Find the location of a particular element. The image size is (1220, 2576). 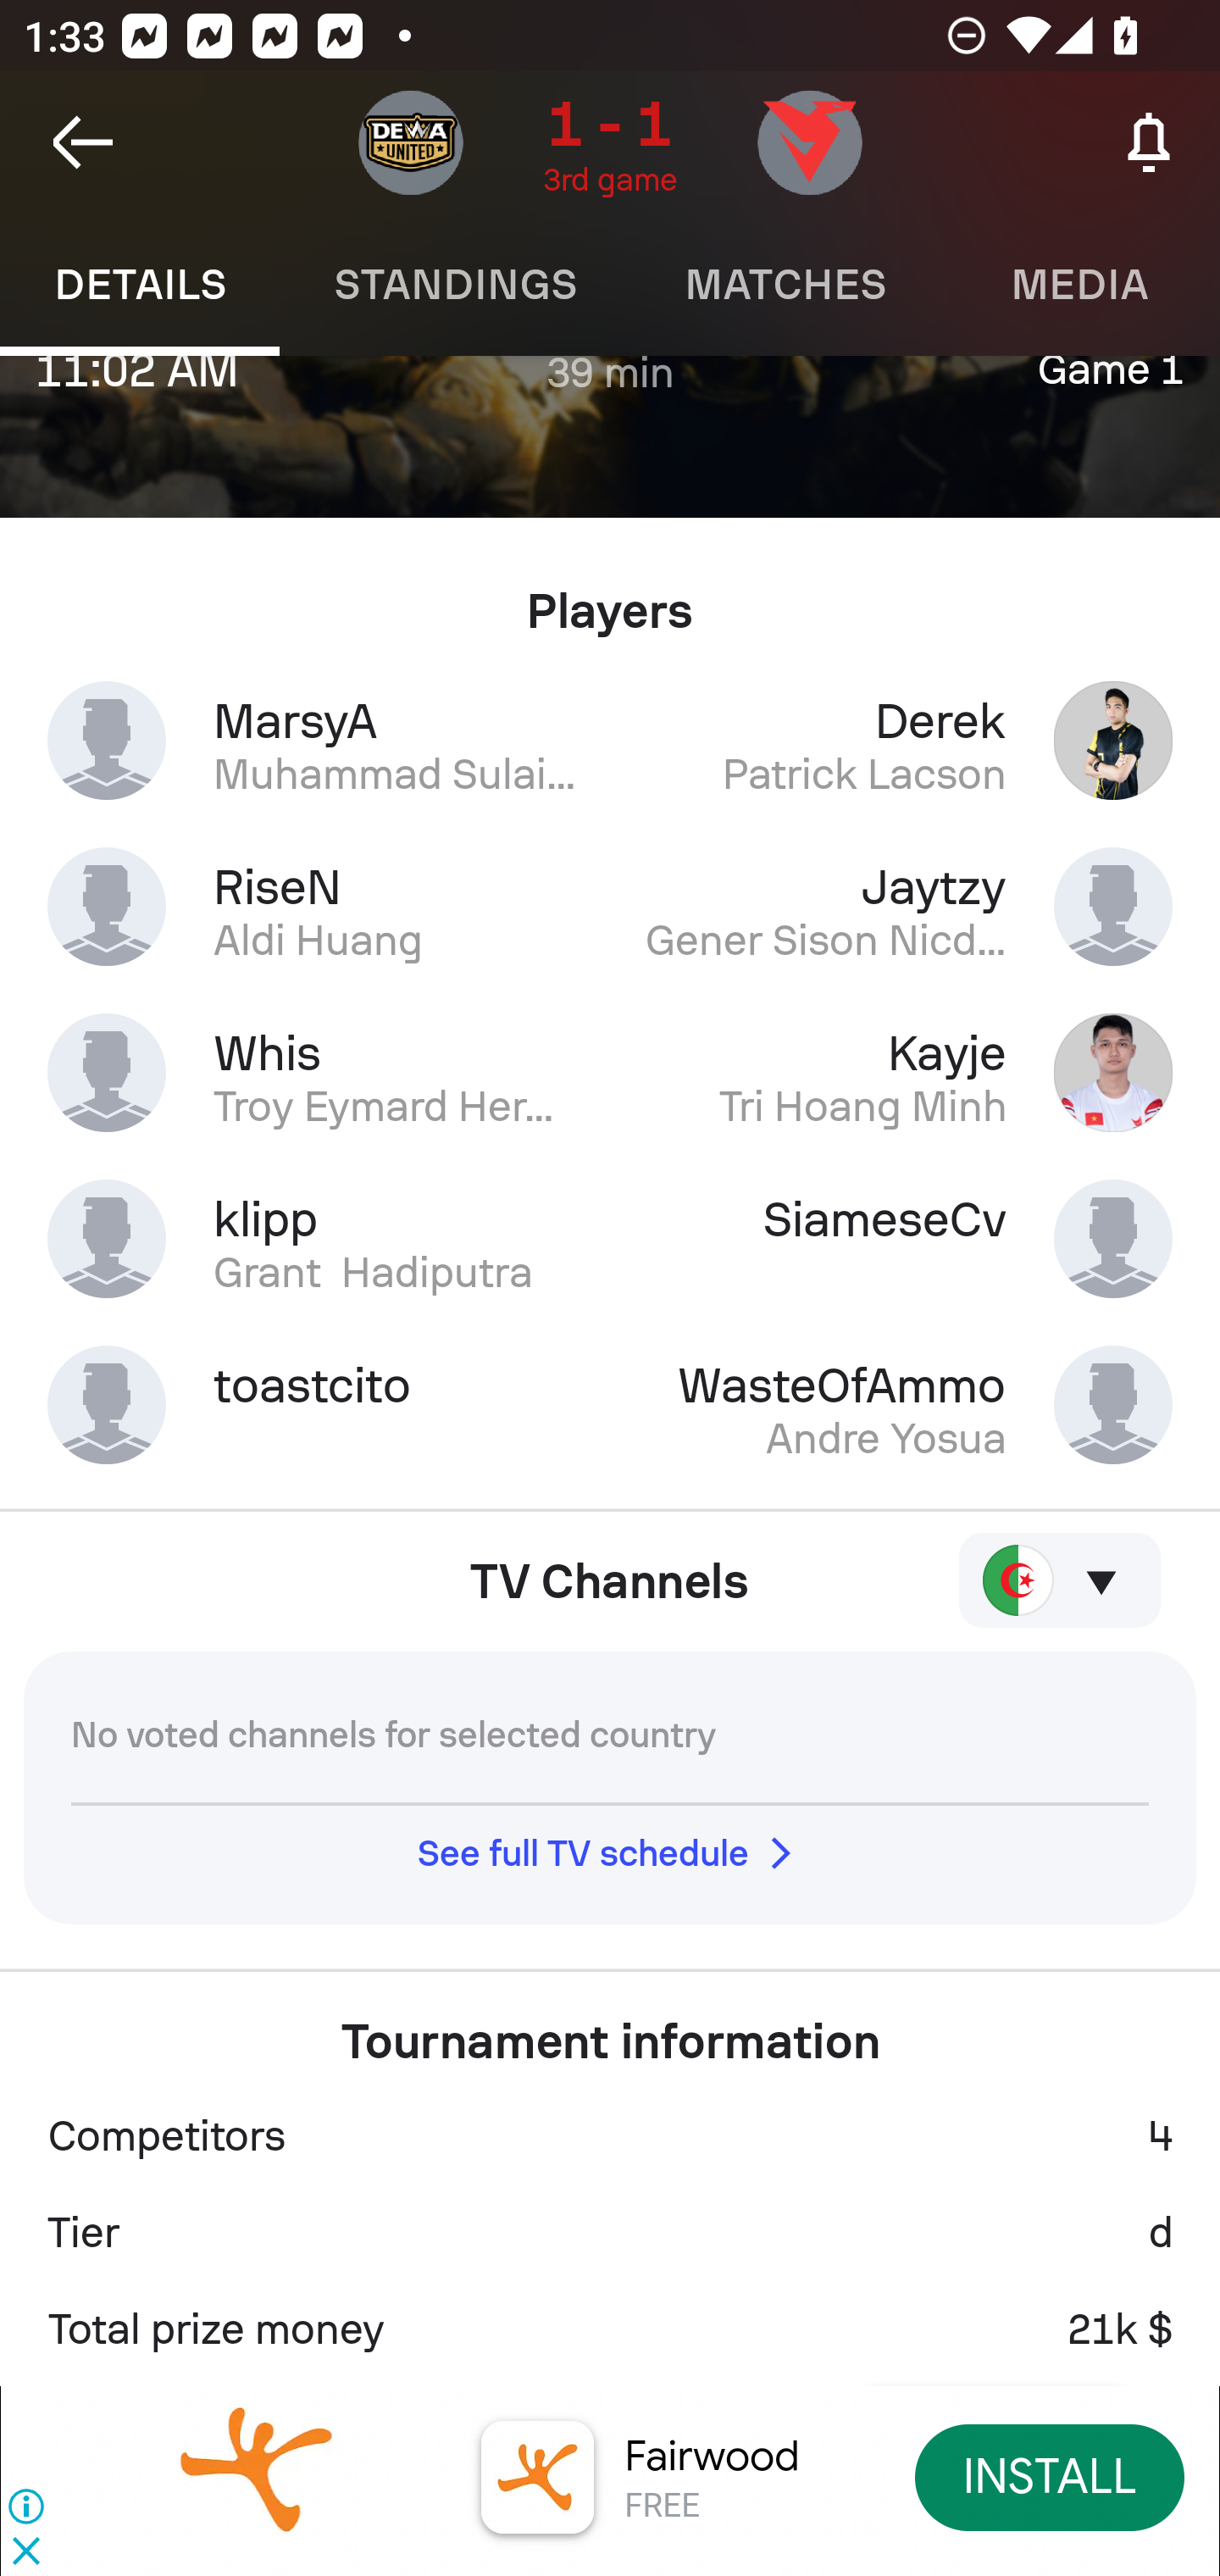

Matches MATCHES is located at coordinates (785, 285).